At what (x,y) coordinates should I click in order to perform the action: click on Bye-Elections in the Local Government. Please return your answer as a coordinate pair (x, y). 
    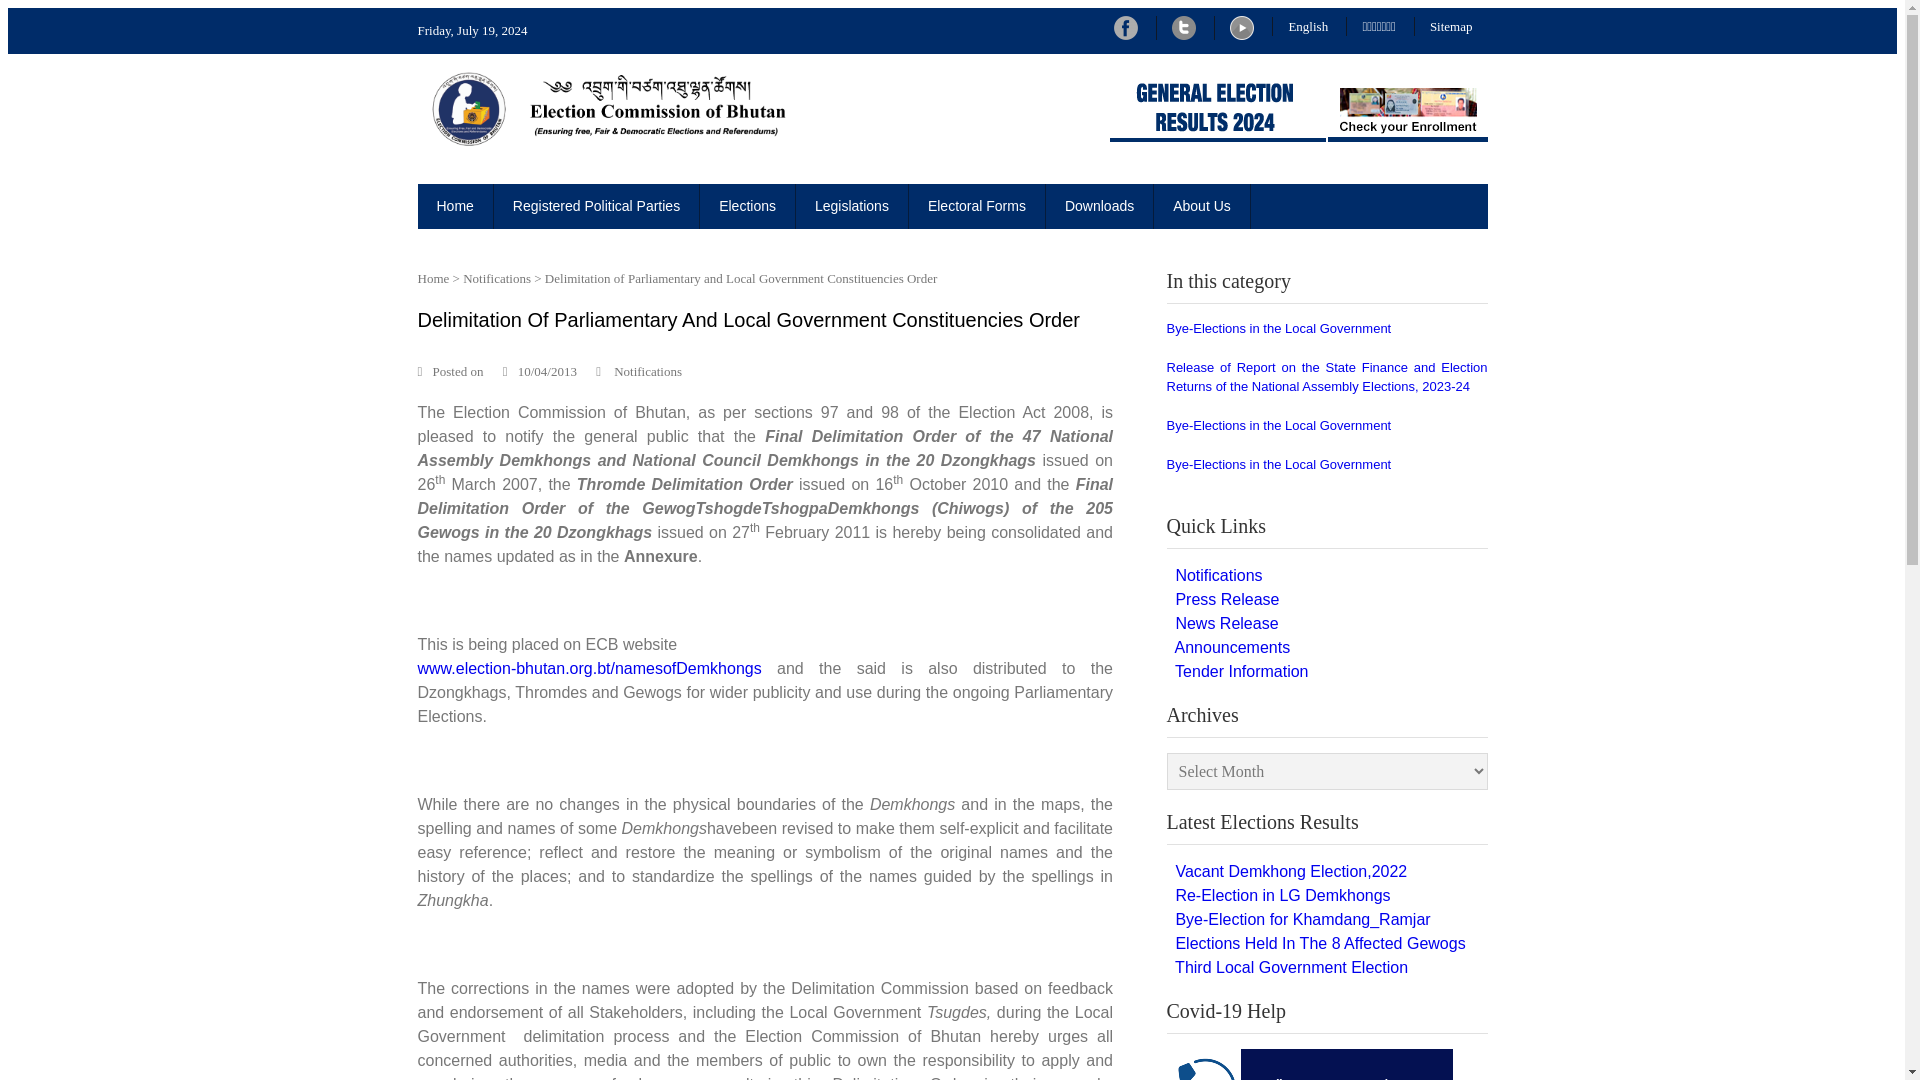
    Looking at the image, I should click on (1278, 464).